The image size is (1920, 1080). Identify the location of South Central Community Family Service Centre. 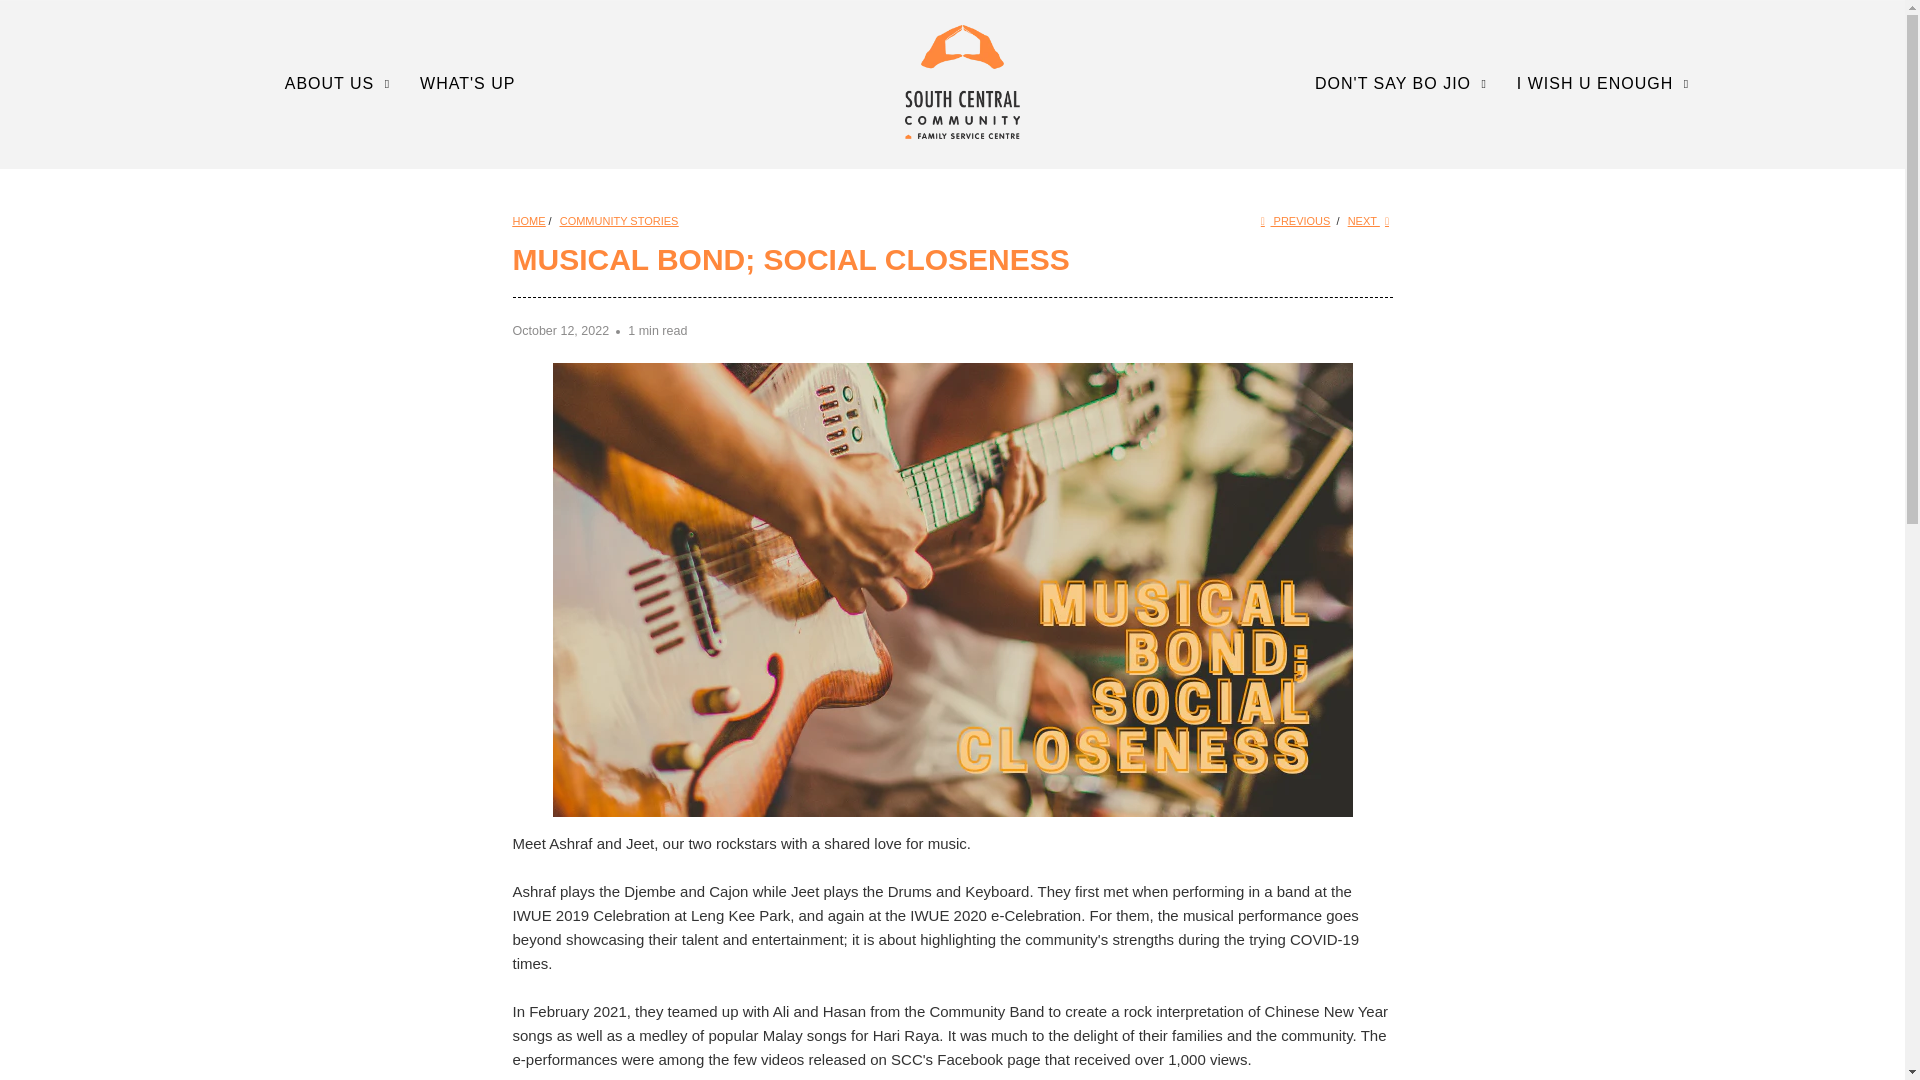
(962, 82).